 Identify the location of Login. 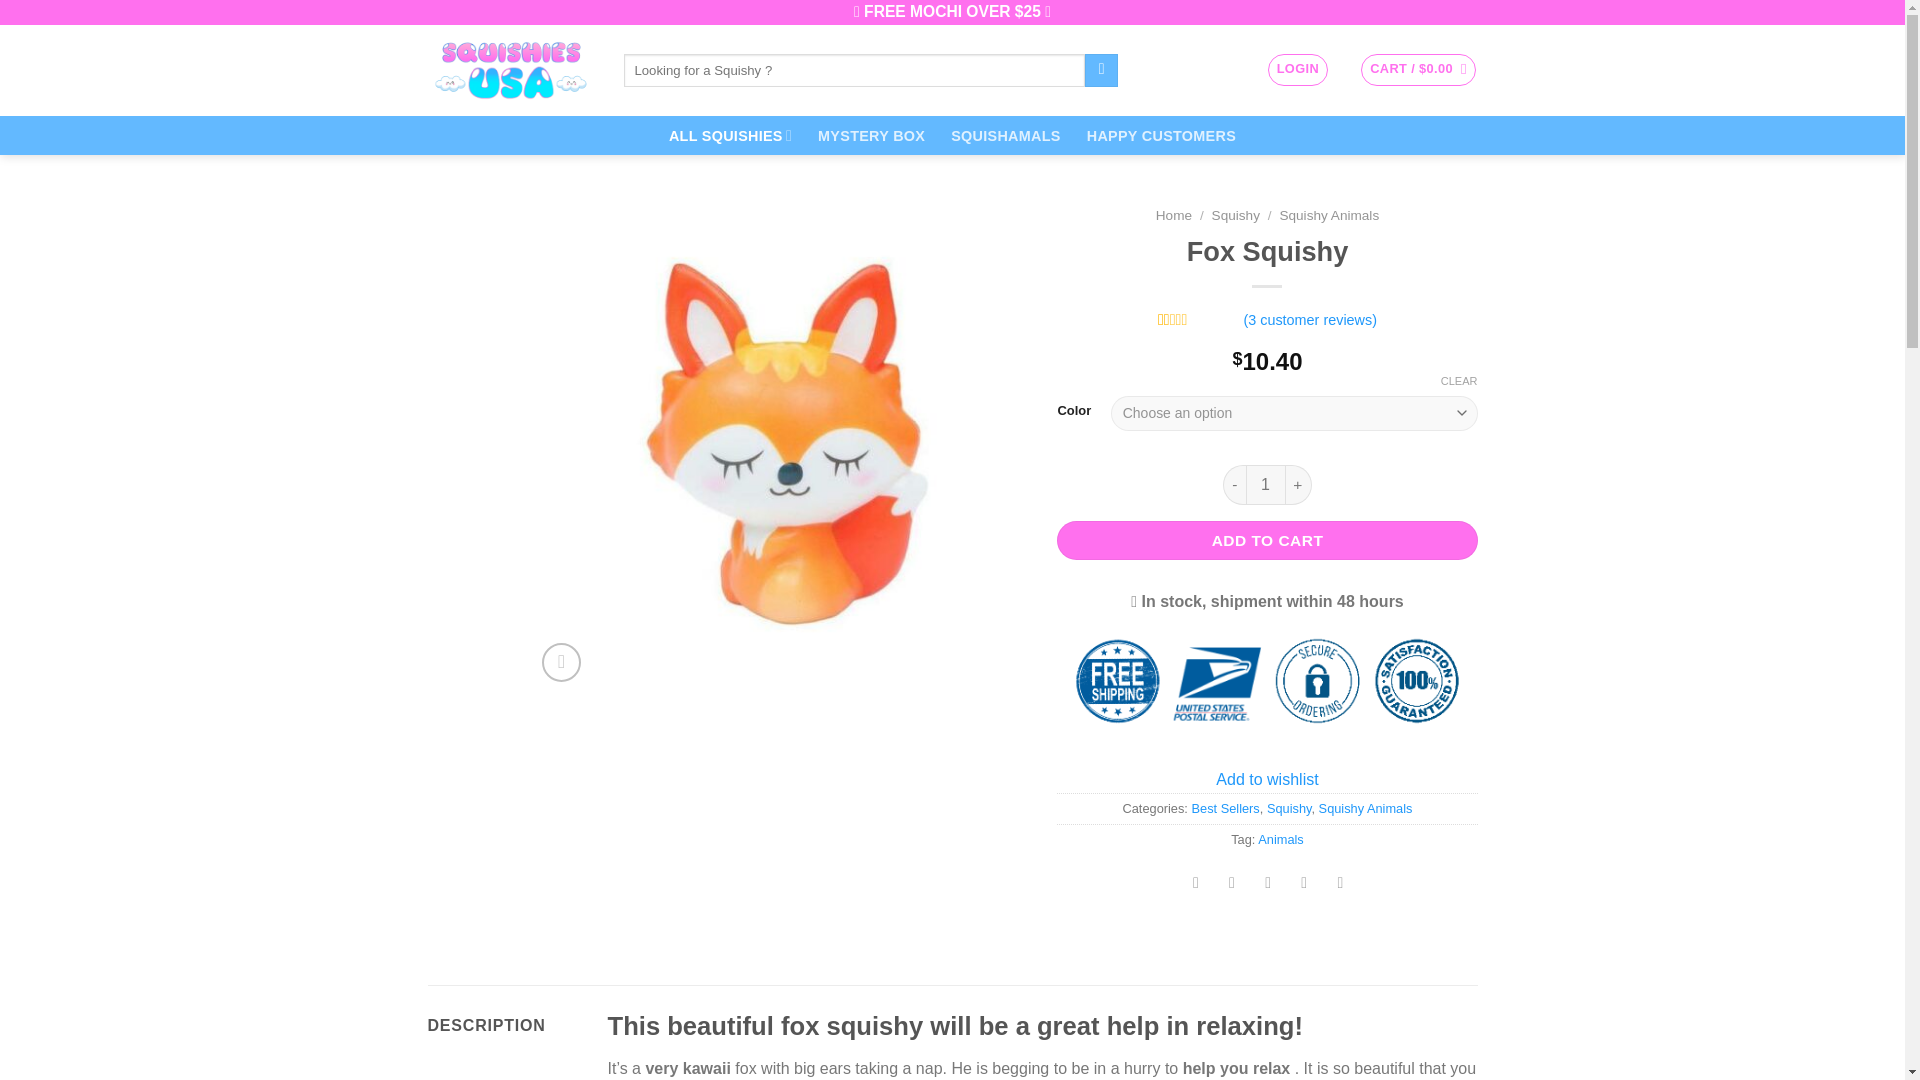
(1298, 70).